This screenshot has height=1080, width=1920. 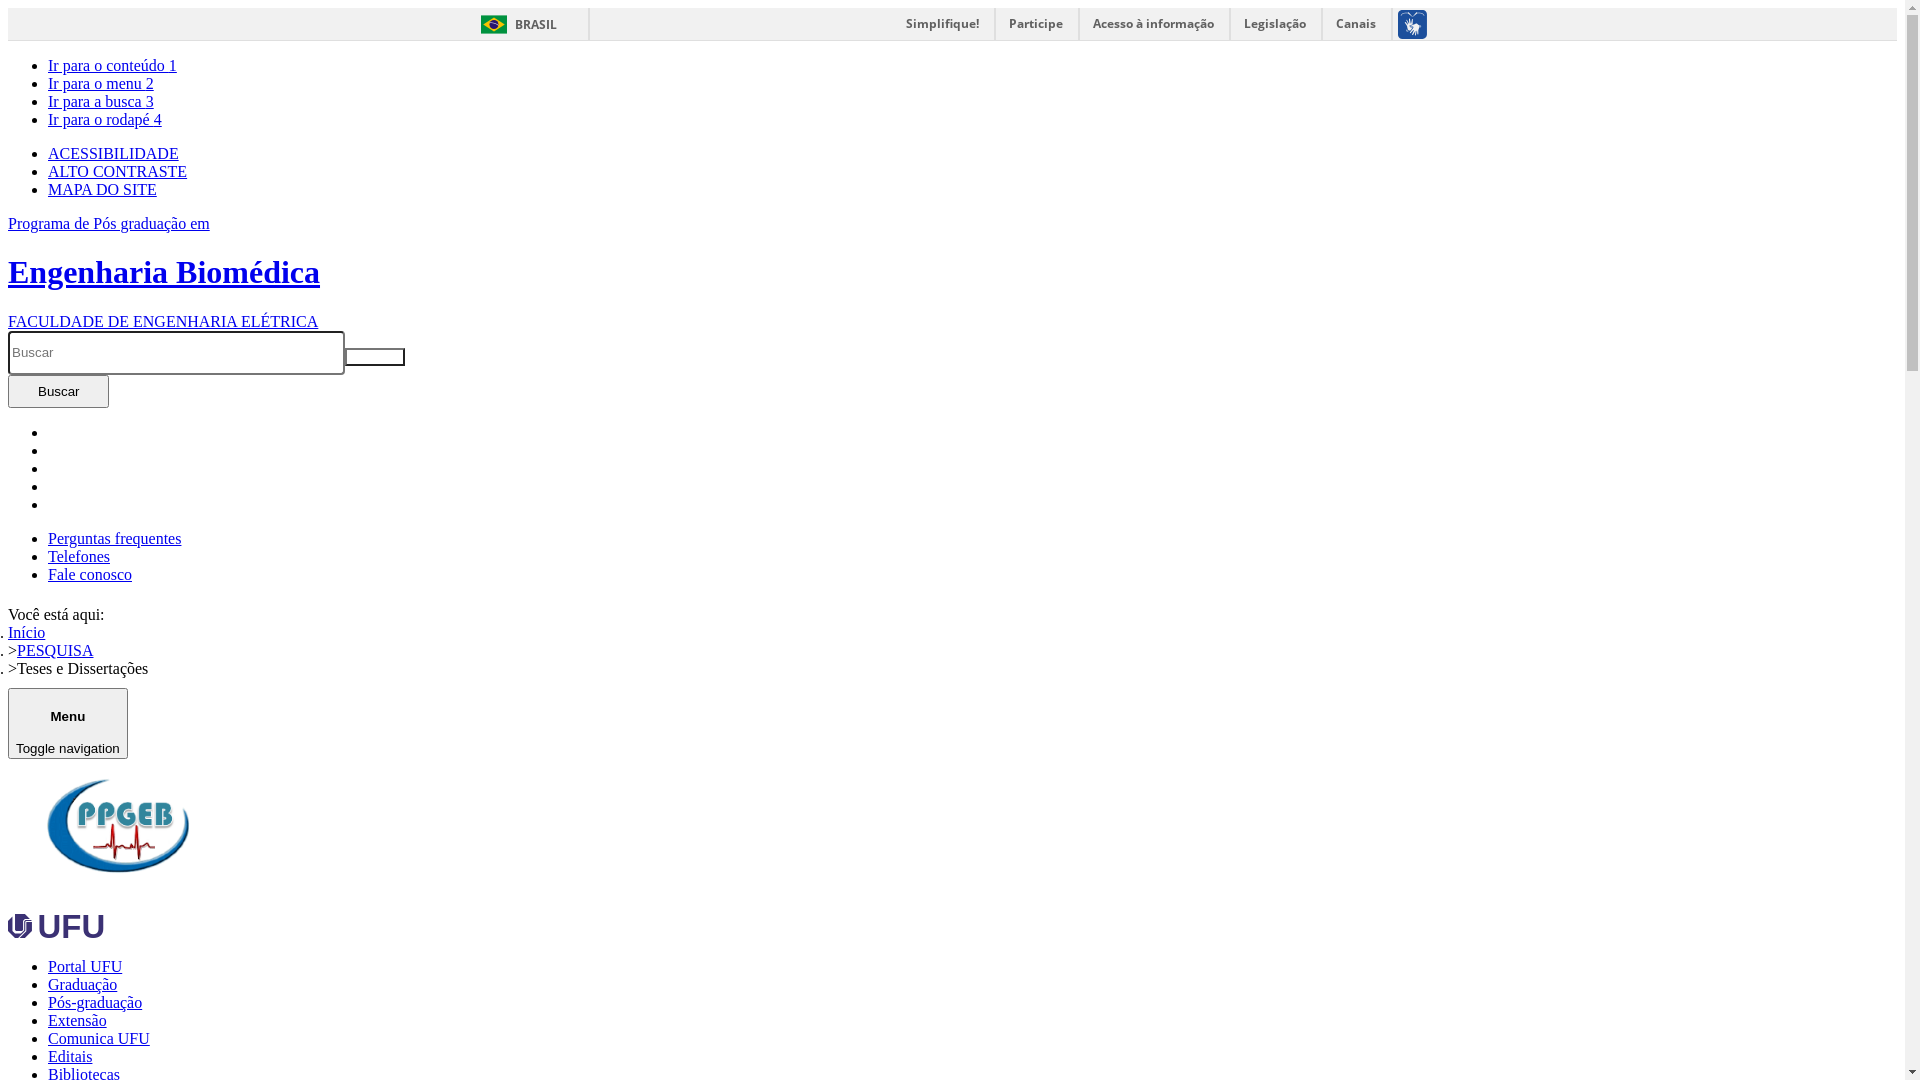 What do you see at coordinates (101, 84) in the screenshot?
I see `Ir para o menu 2` at bounding box center [101, 84].